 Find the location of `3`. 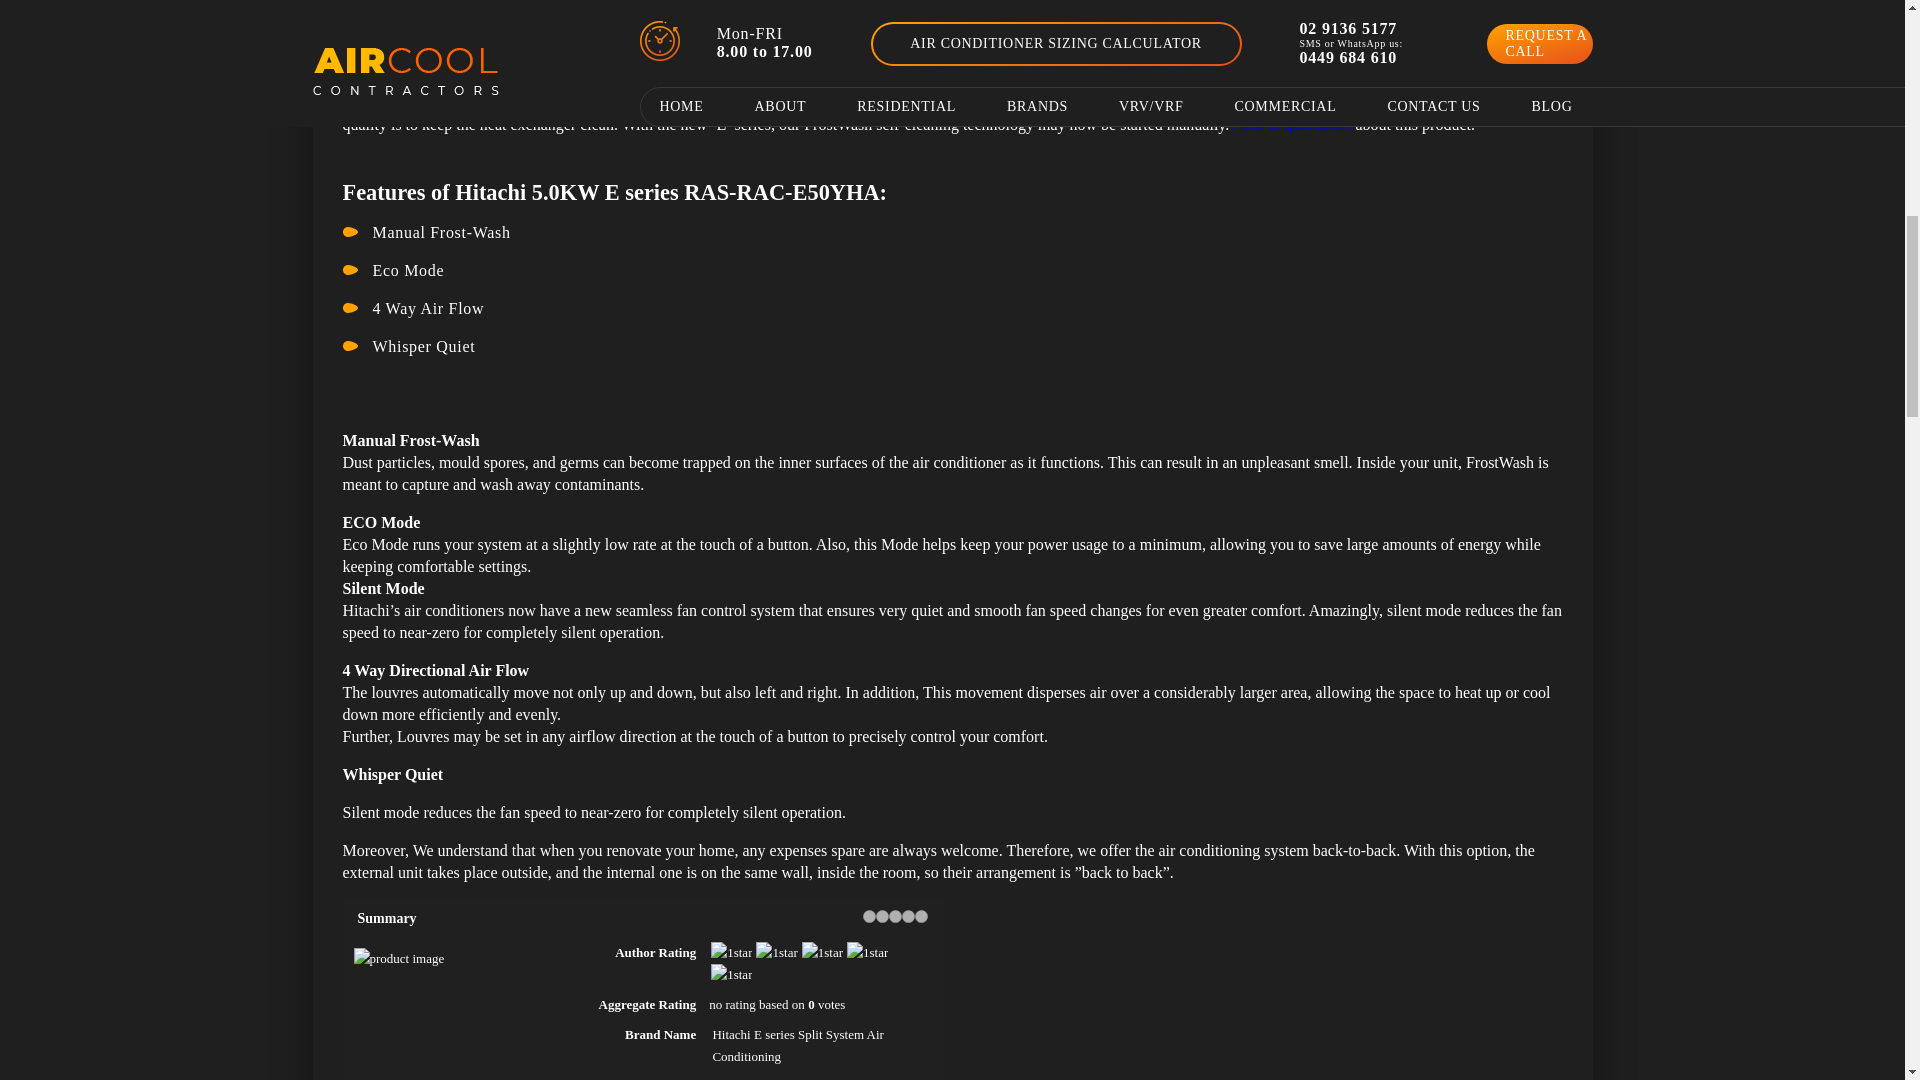

3 is located at coordinates (894, 916).